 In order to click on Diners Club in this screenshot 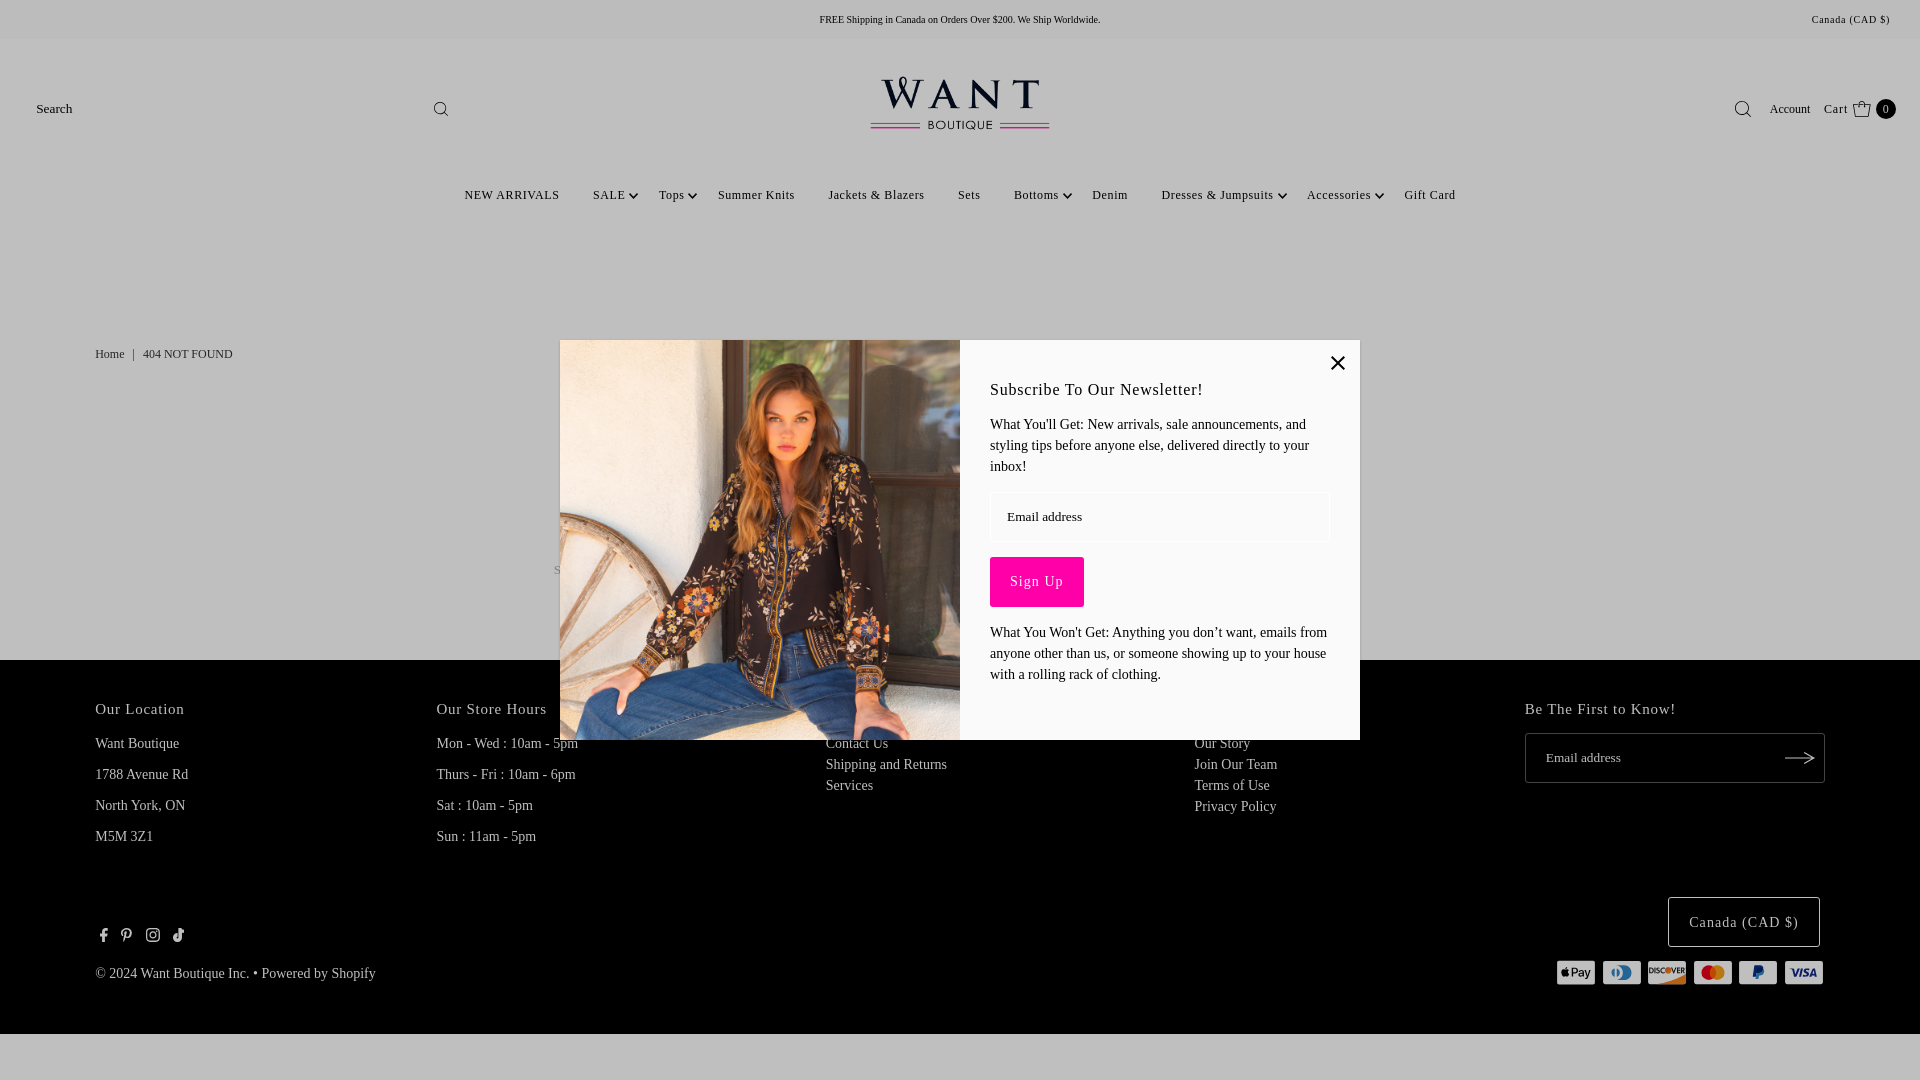, I will do `click(1621, 972)`.